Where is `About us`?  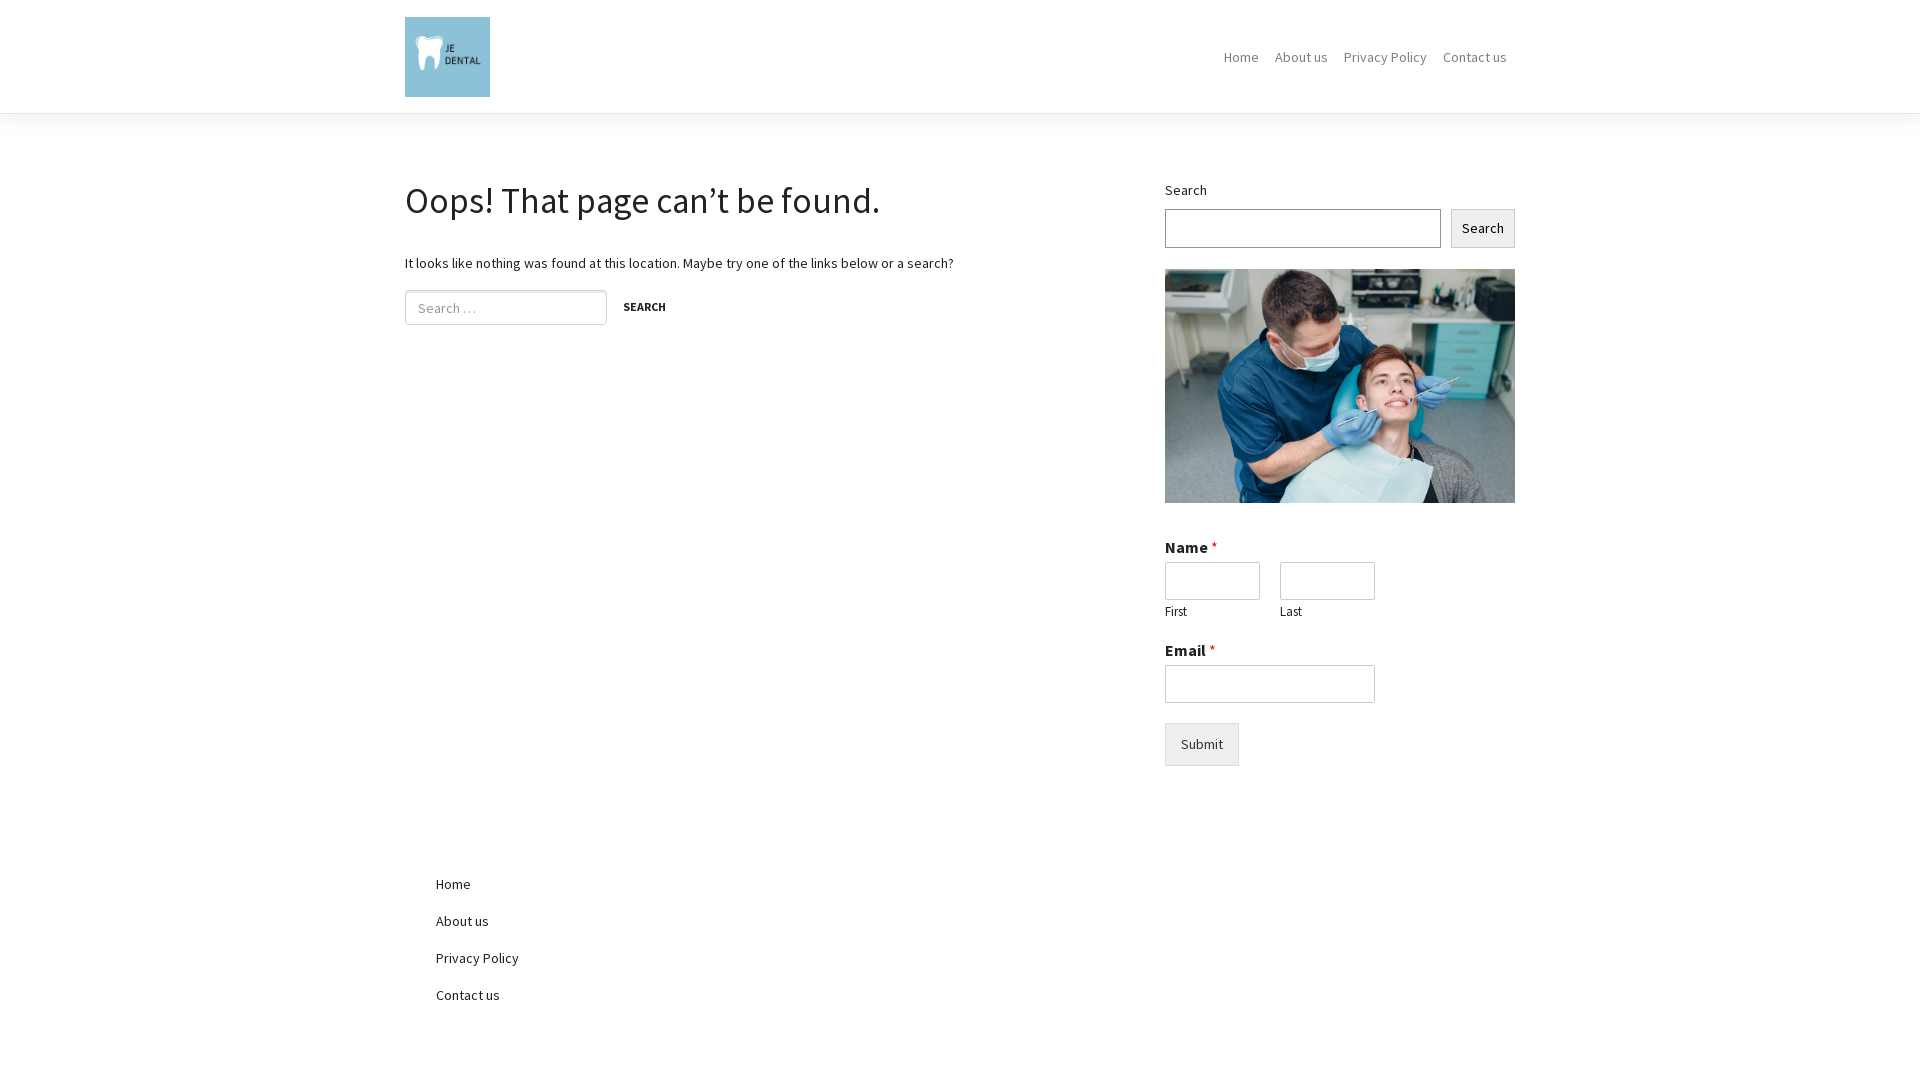
About us is located at coordinates (1302, 57).